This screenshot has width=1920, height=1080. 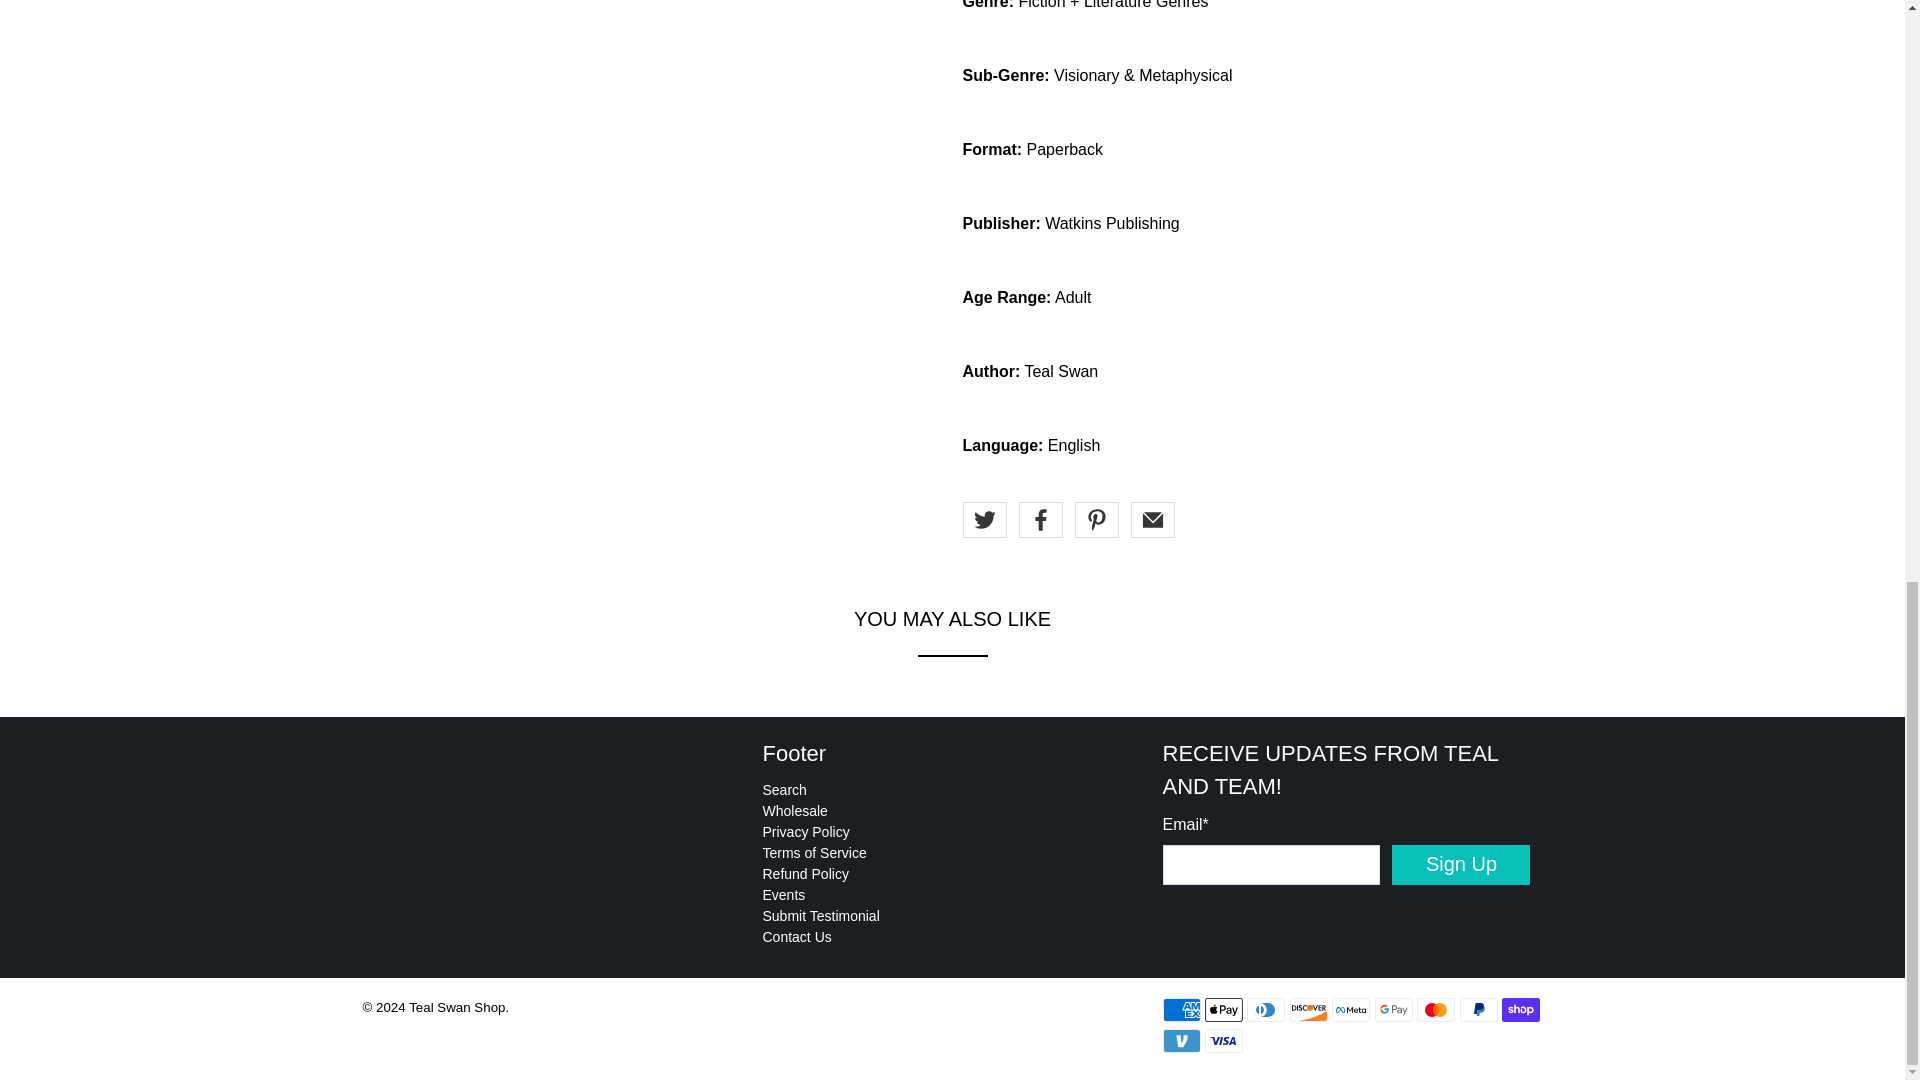 What do you see at coordinates (1520, 1009) in the screenshot?
I see `Shop Pay` at bounding box center [1520, 1009].